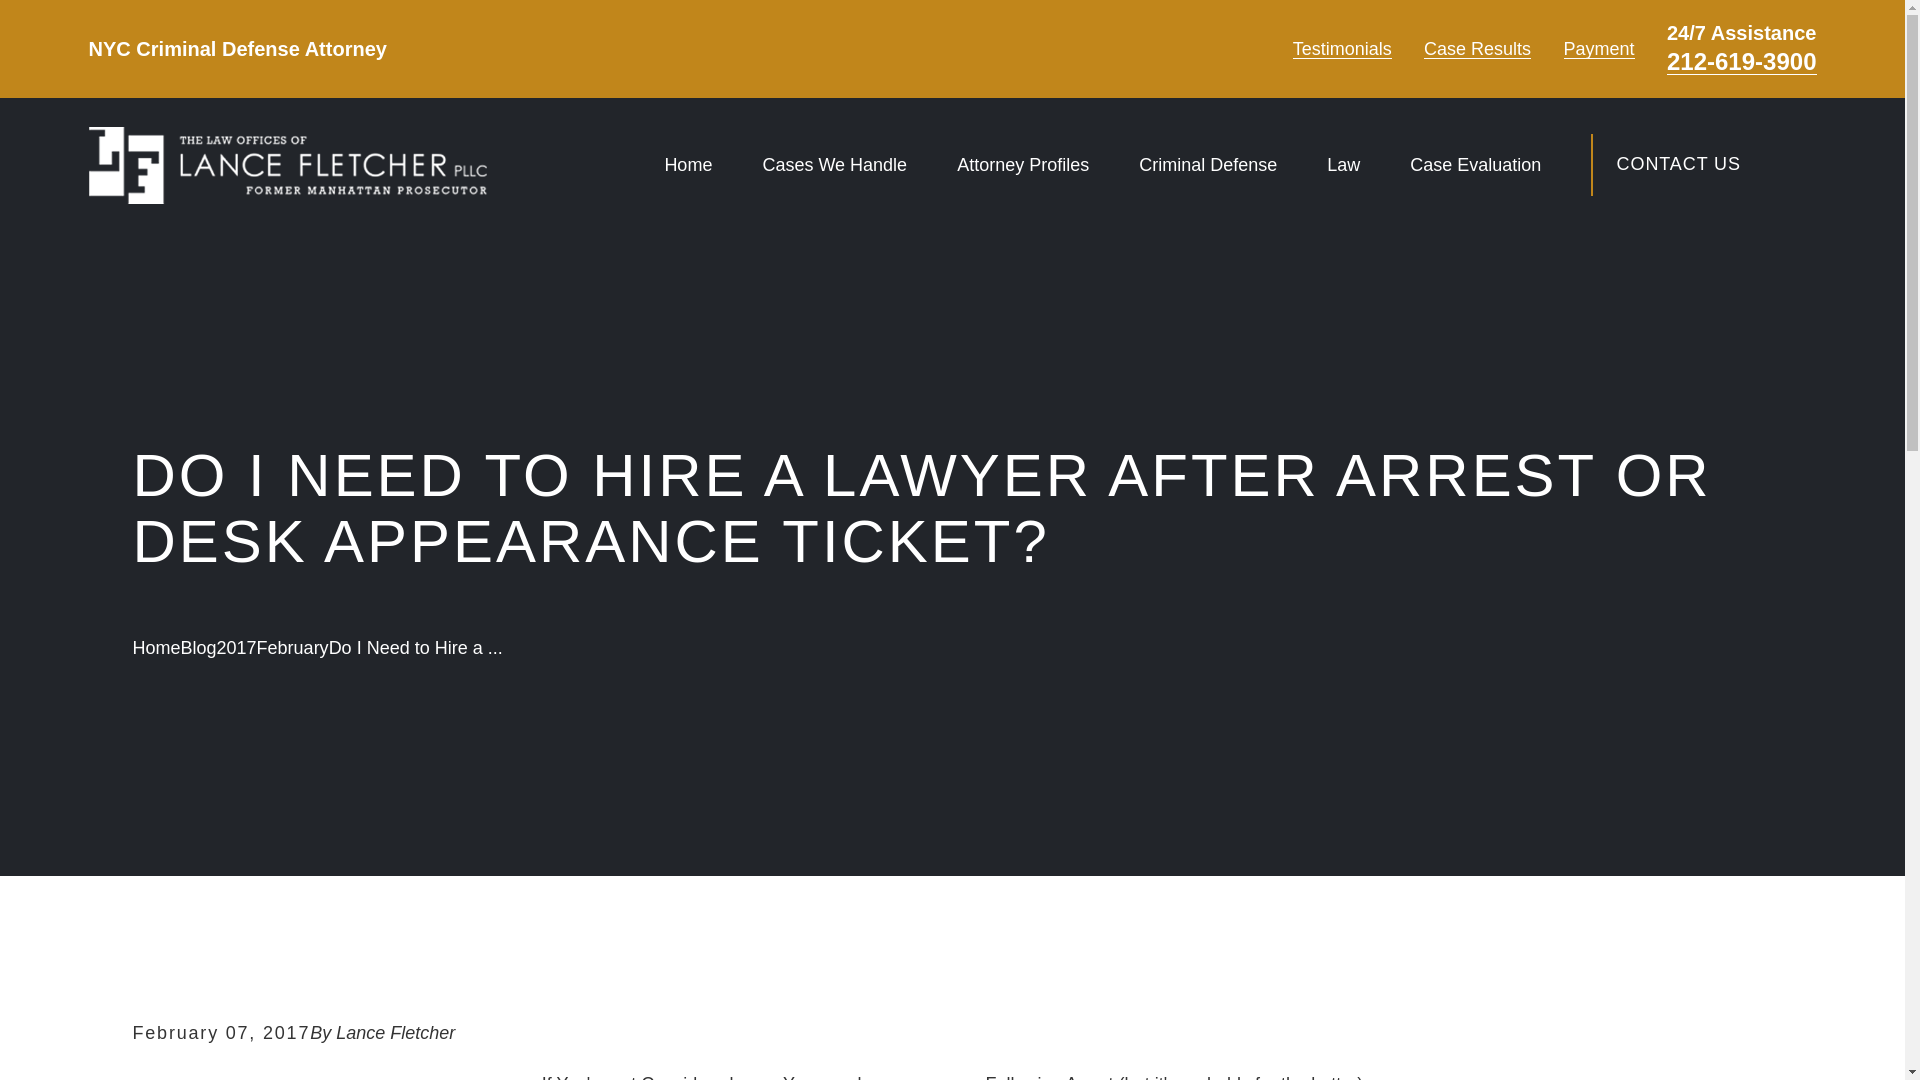  What do you see at coordinates (1741, 62) in the screenshot?
I see `212-619-3900` at bounding box center [1741, 62].